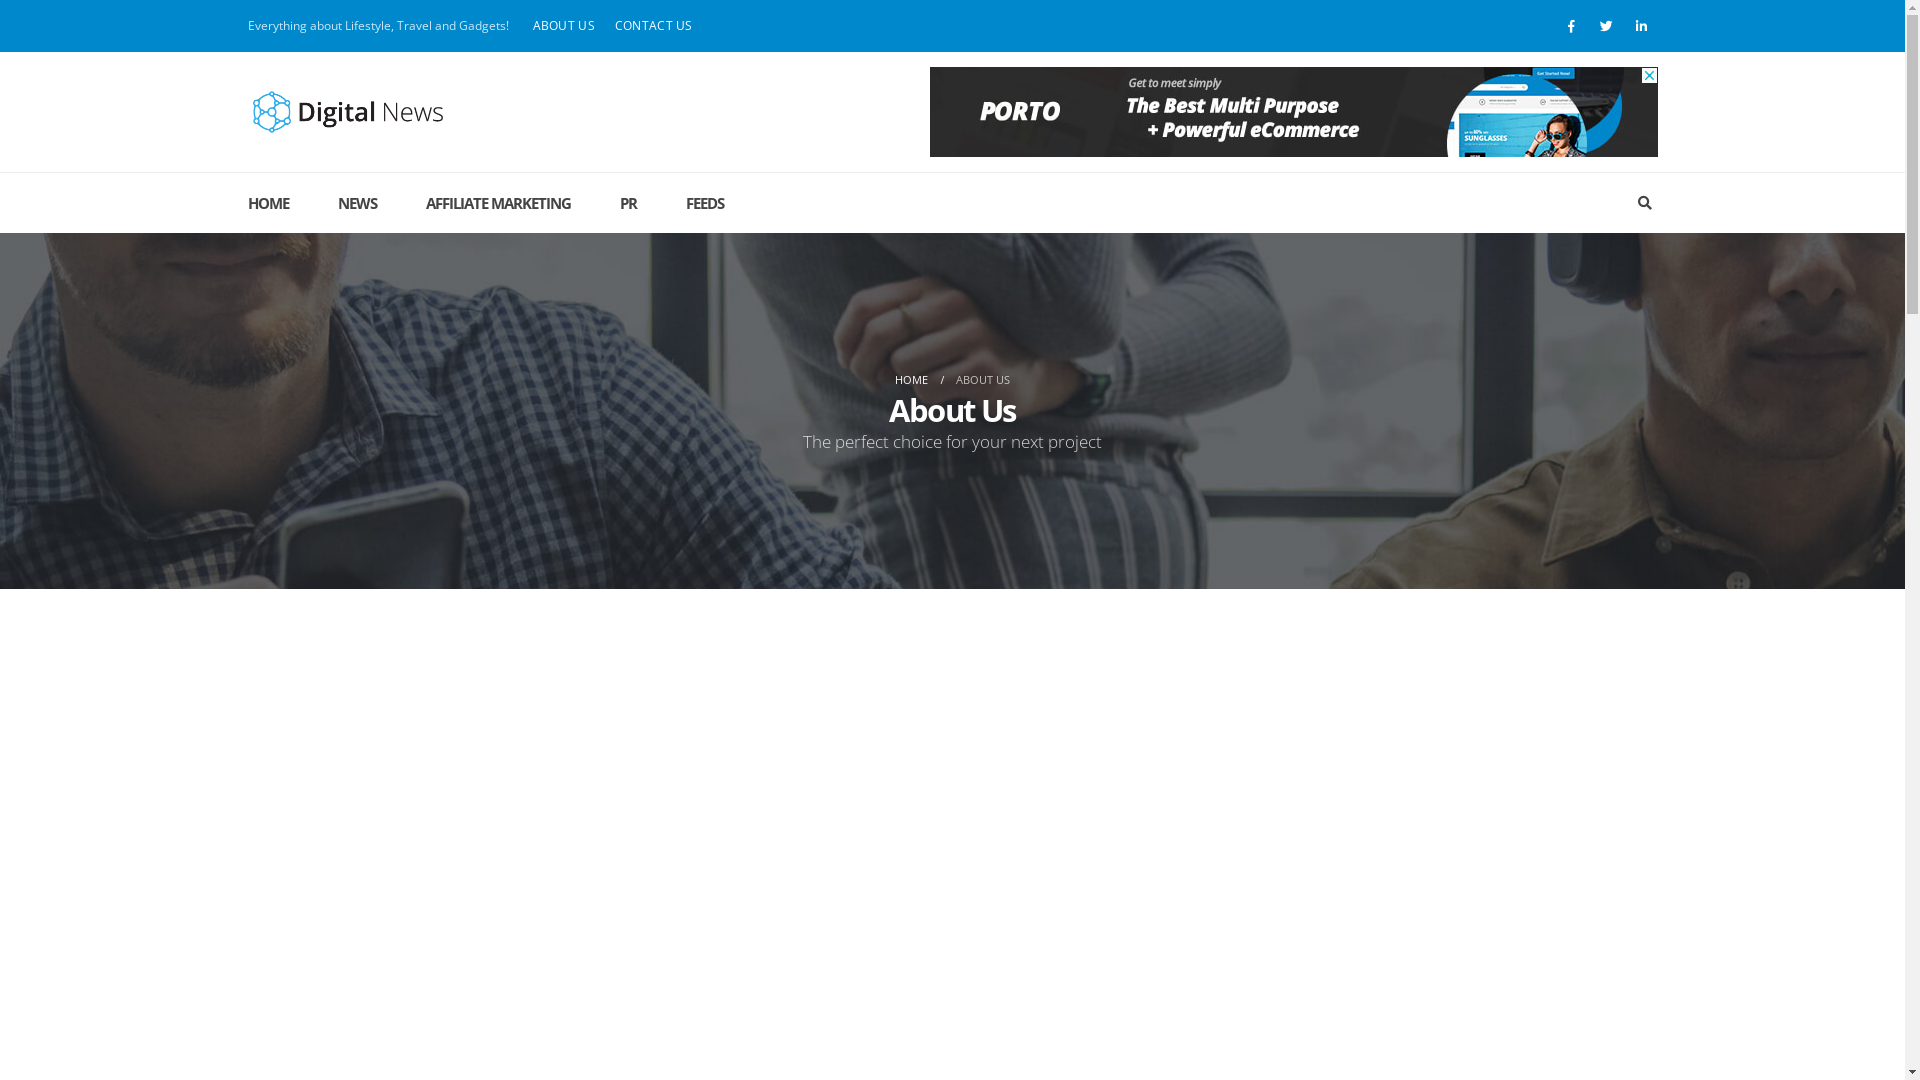 This screenshot has height=1080, width=1920. I want to click on LinkedIn, so click(1641, 26).